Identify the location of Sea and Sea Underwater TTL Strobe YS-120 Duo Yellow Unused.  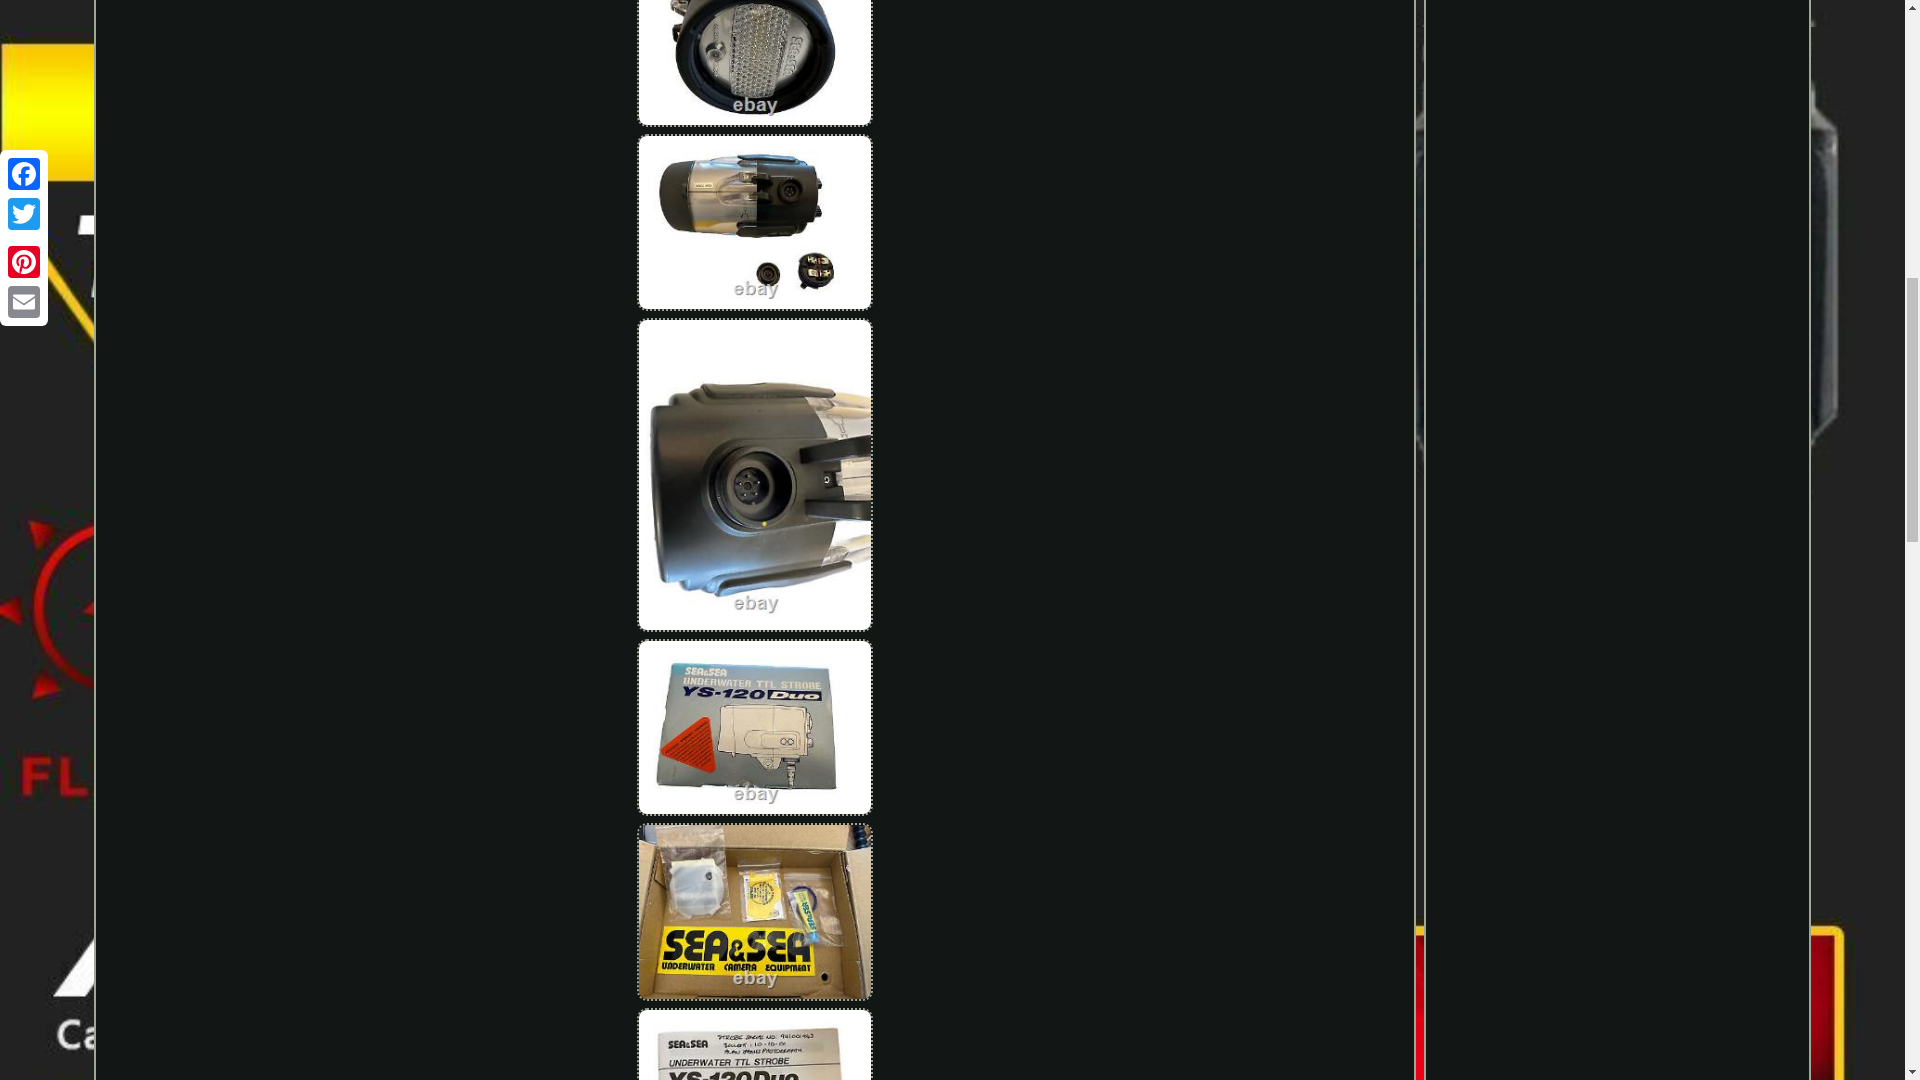
(755, 912).